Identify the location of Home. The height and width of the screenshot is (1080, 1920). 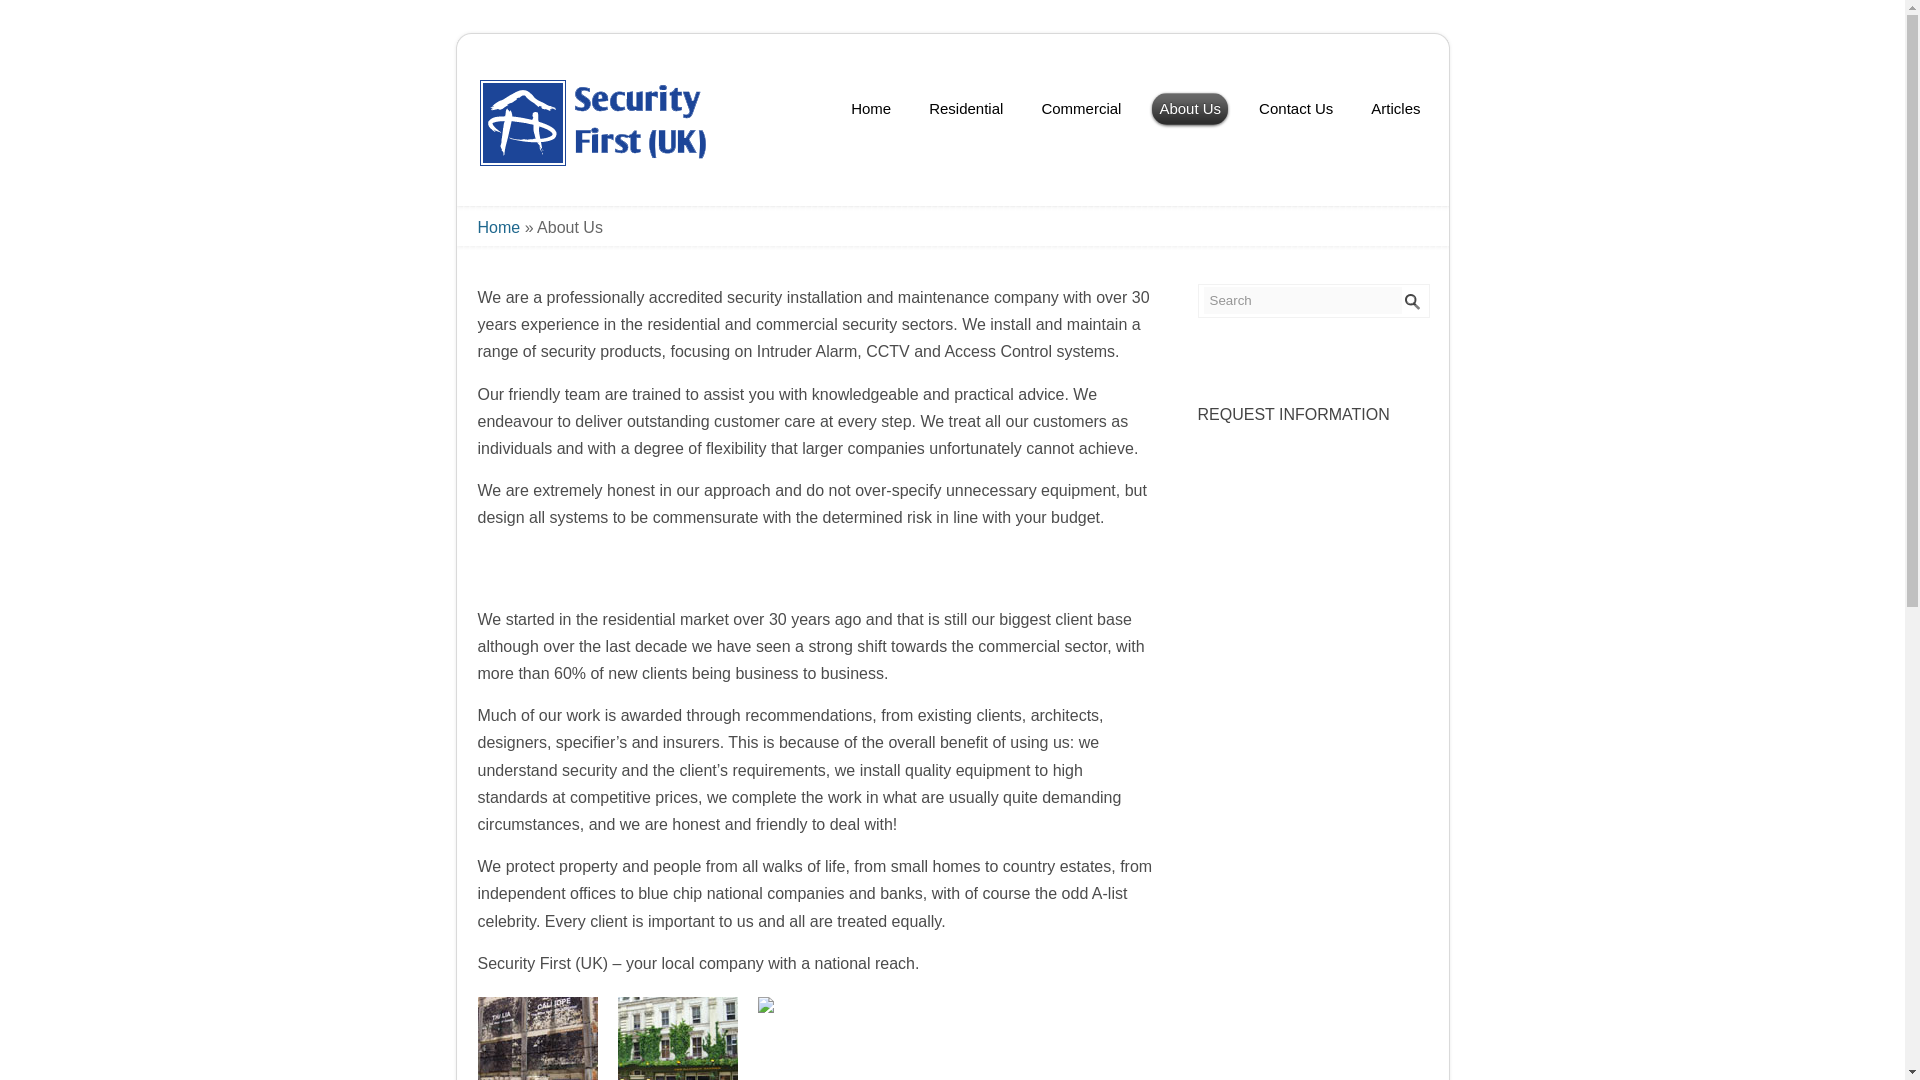
(871, 110).